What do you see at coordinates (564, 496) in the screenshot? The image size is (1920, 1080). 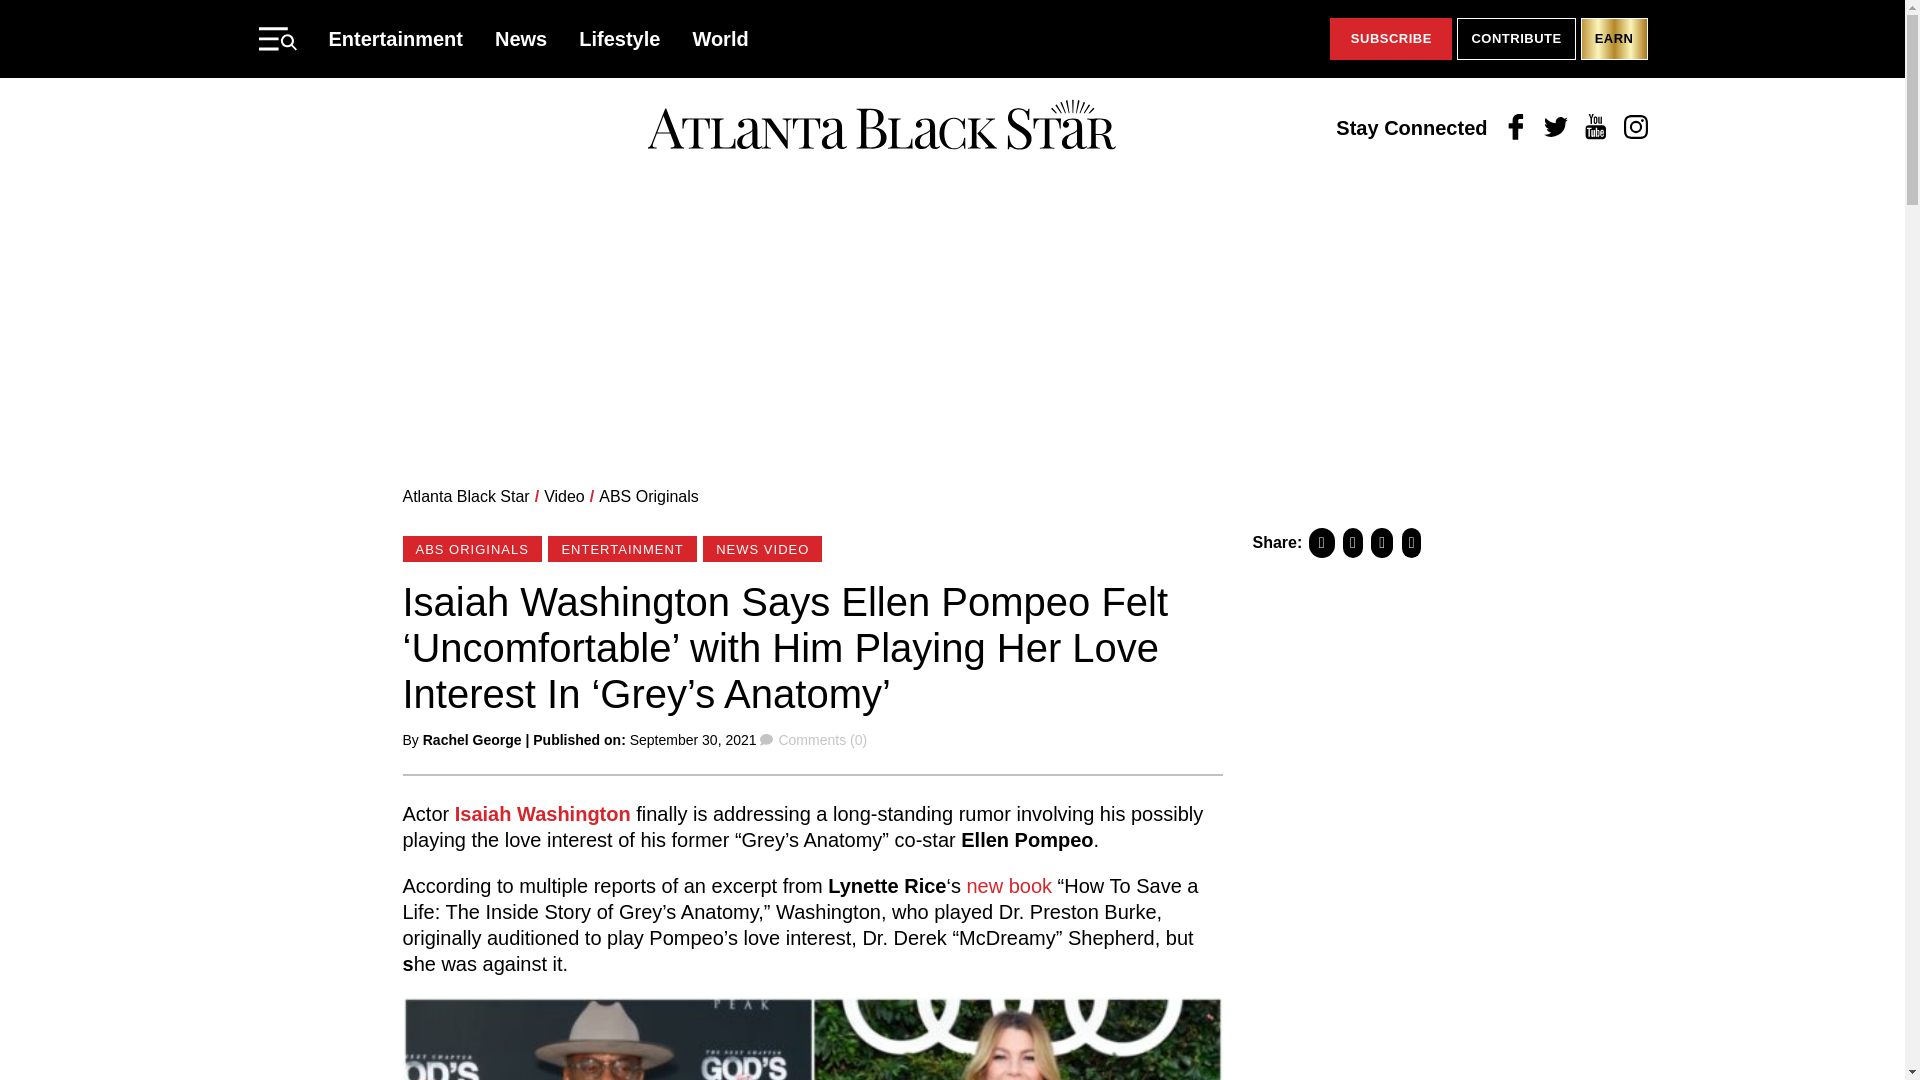 I see `Video` at bounding box center [564, 496].